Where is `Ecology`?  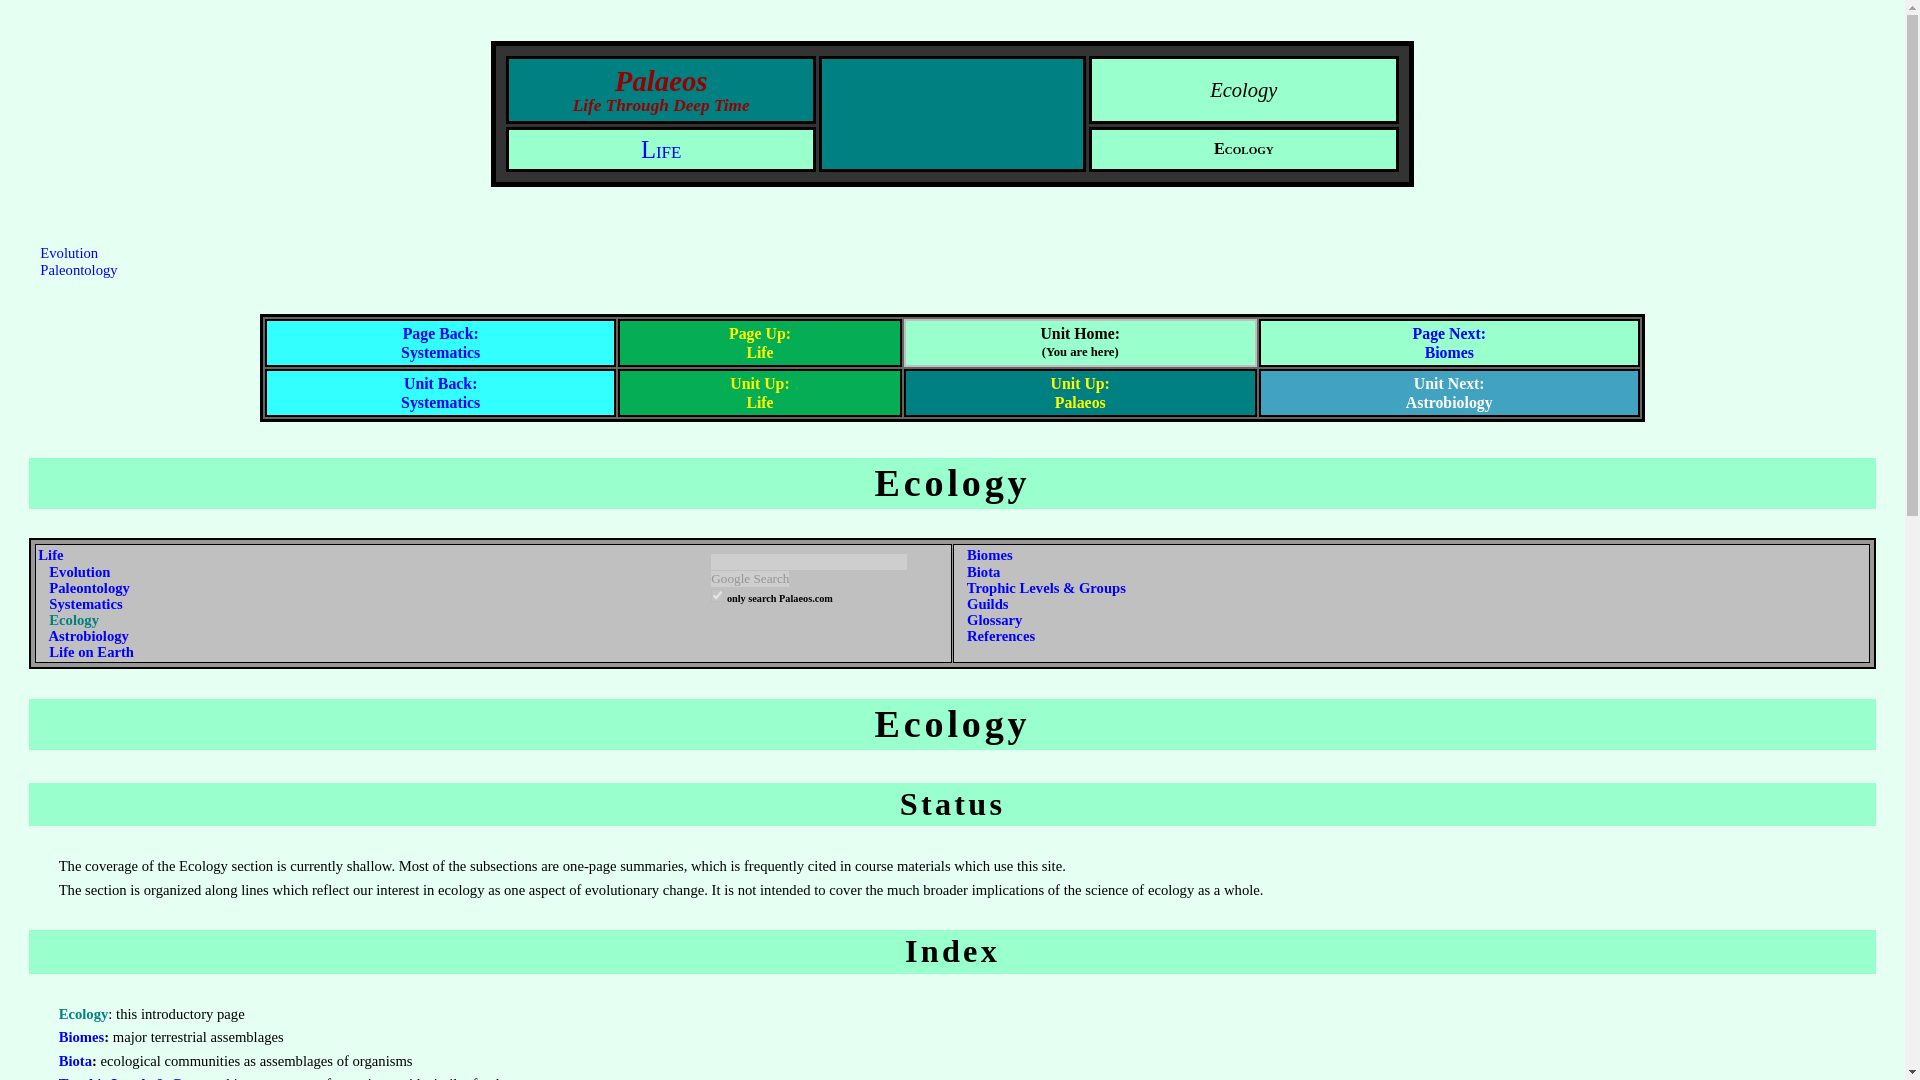 Ecology is located at coordinates (74, 620).